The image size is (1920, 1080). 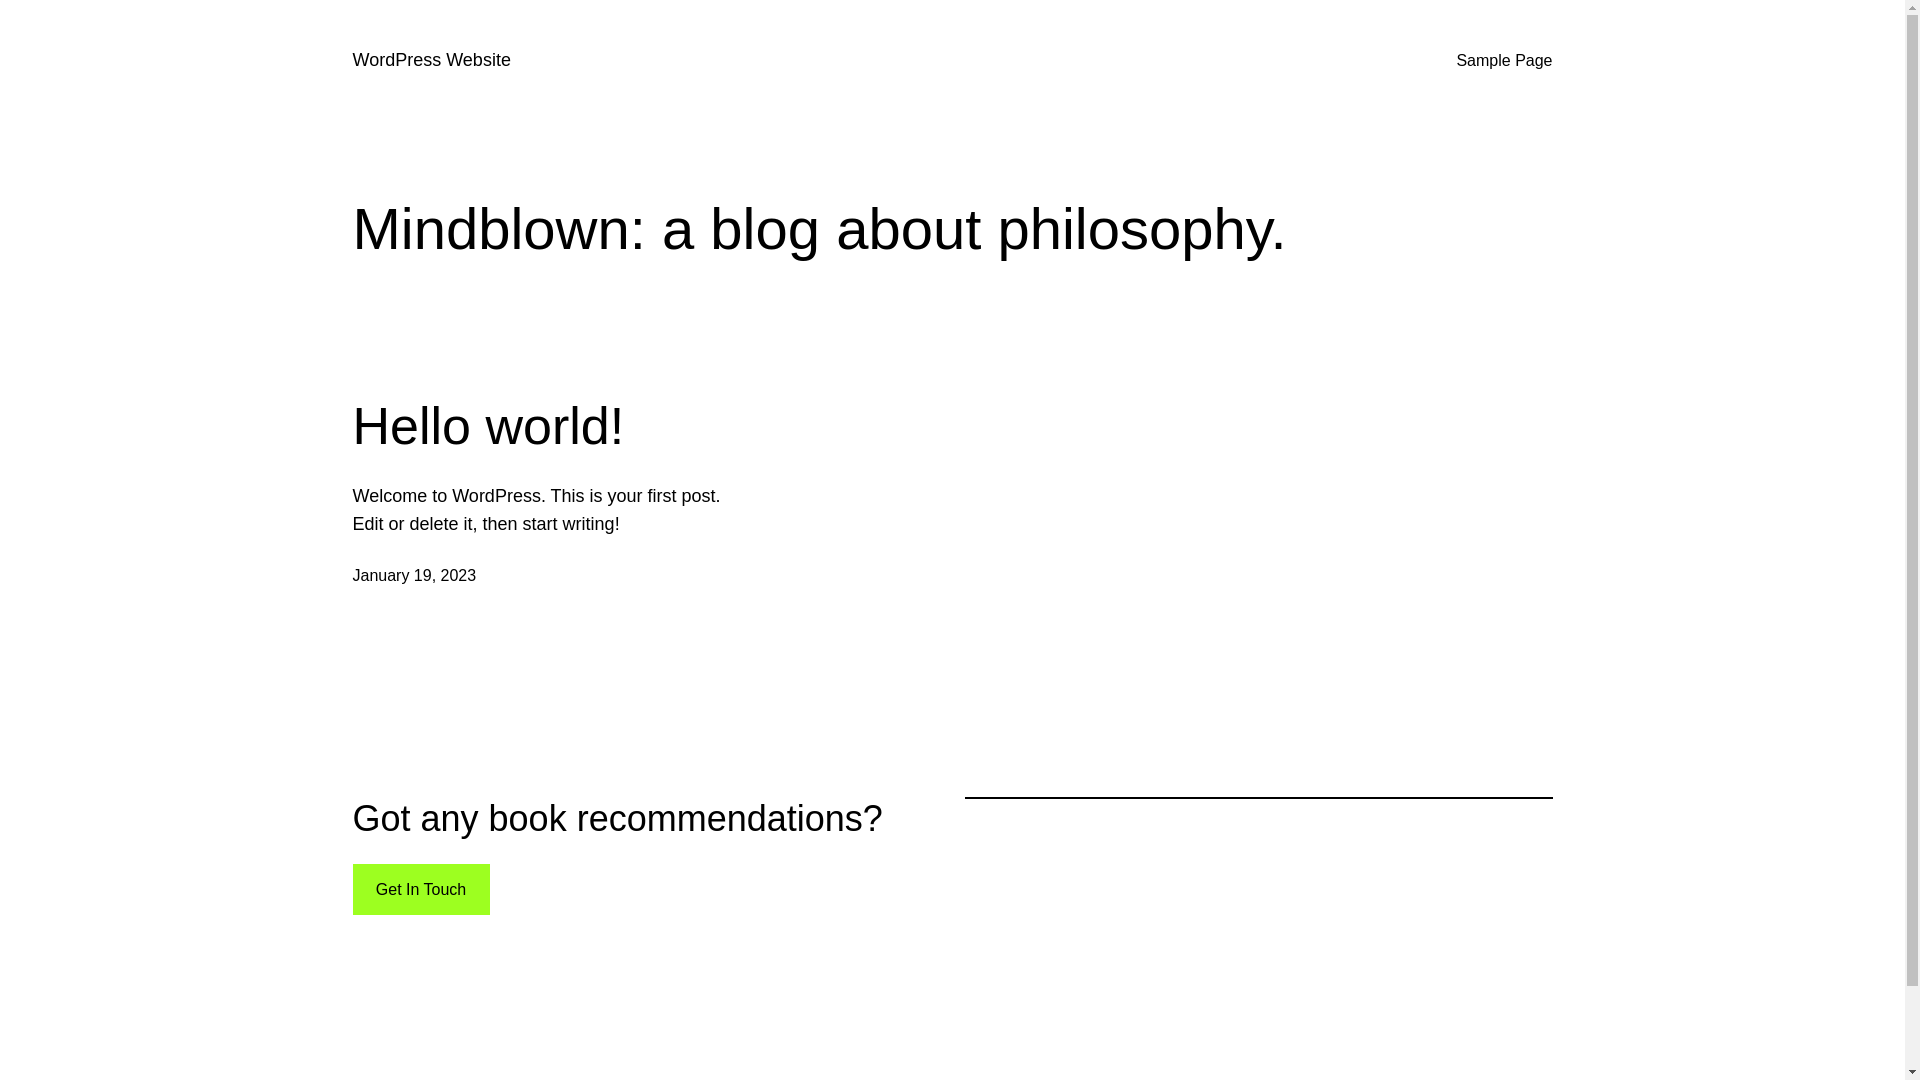 I want to click on WordPress Website, so click(x=431, y=60).